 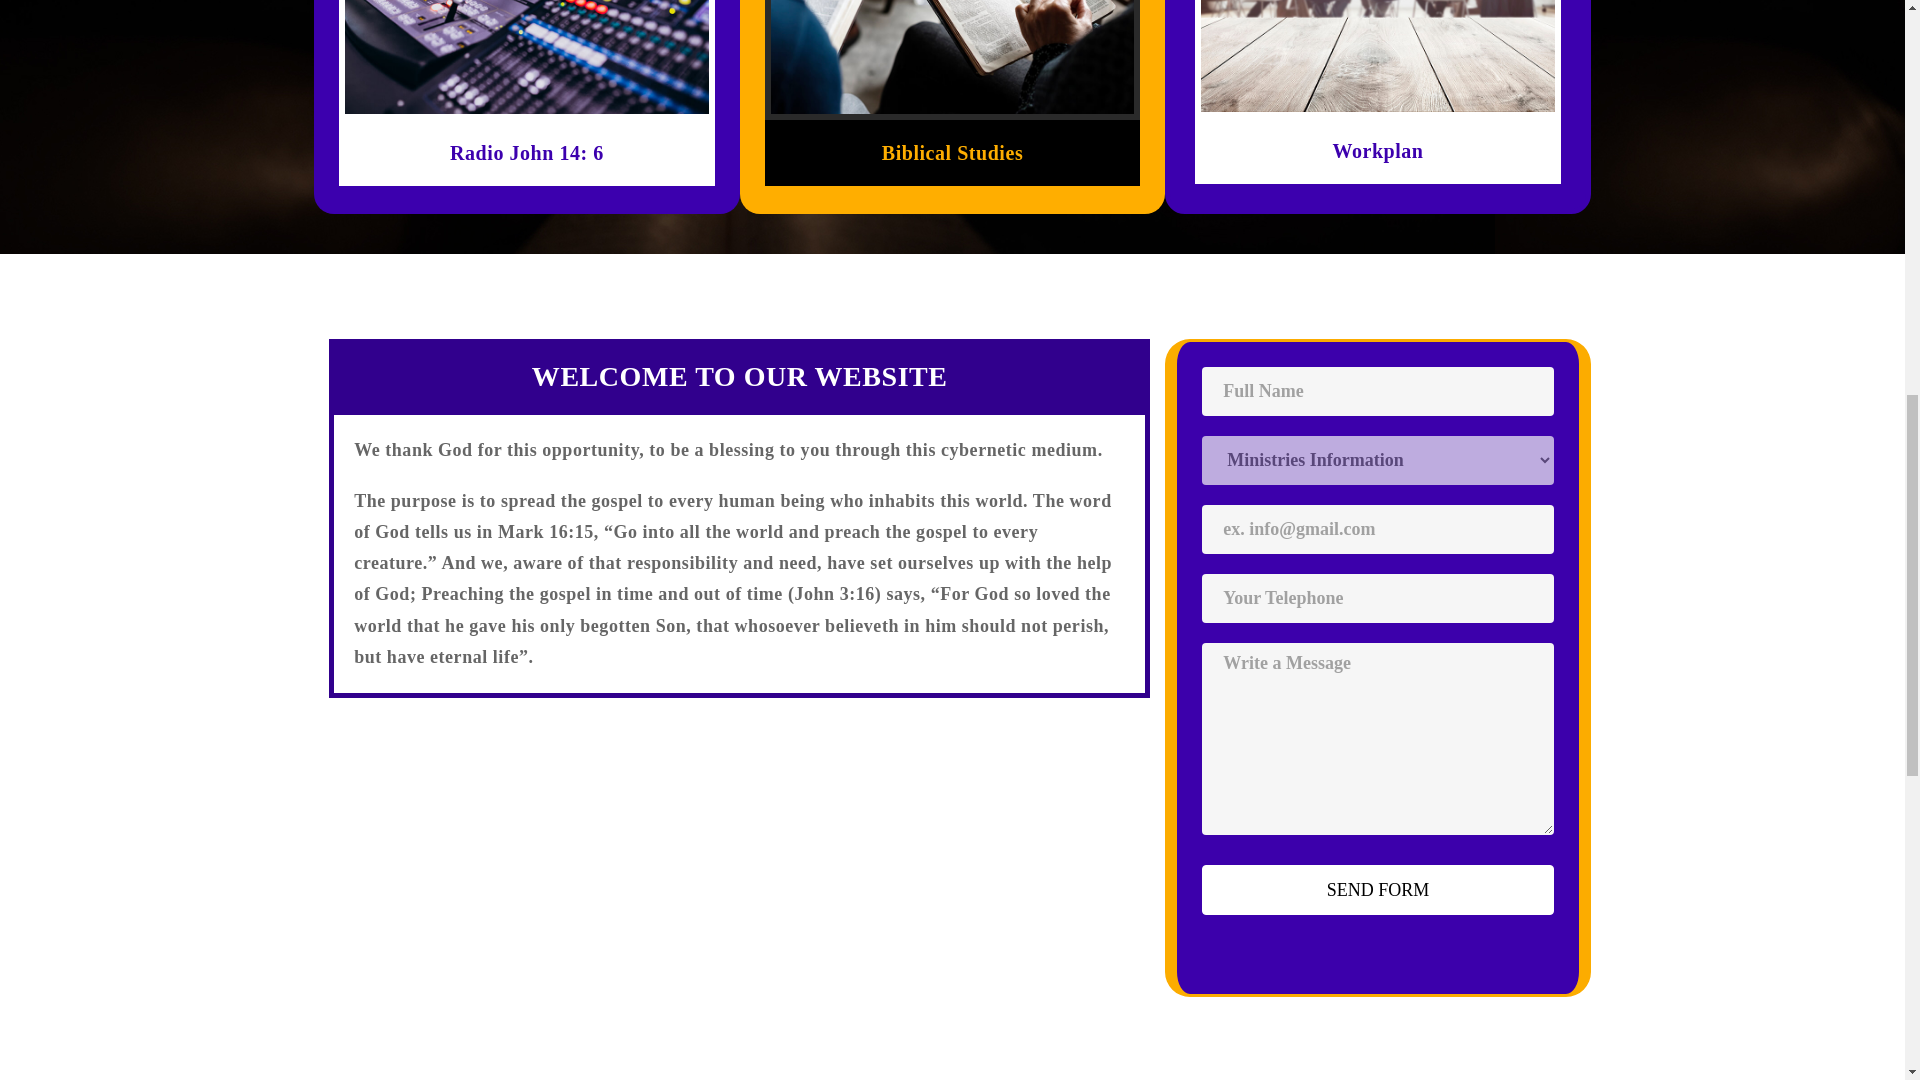 What do you see at coordinates (526, 57) in the screenshot?
I see `Para Tu Ministerio` at bounding box center [526, 57].